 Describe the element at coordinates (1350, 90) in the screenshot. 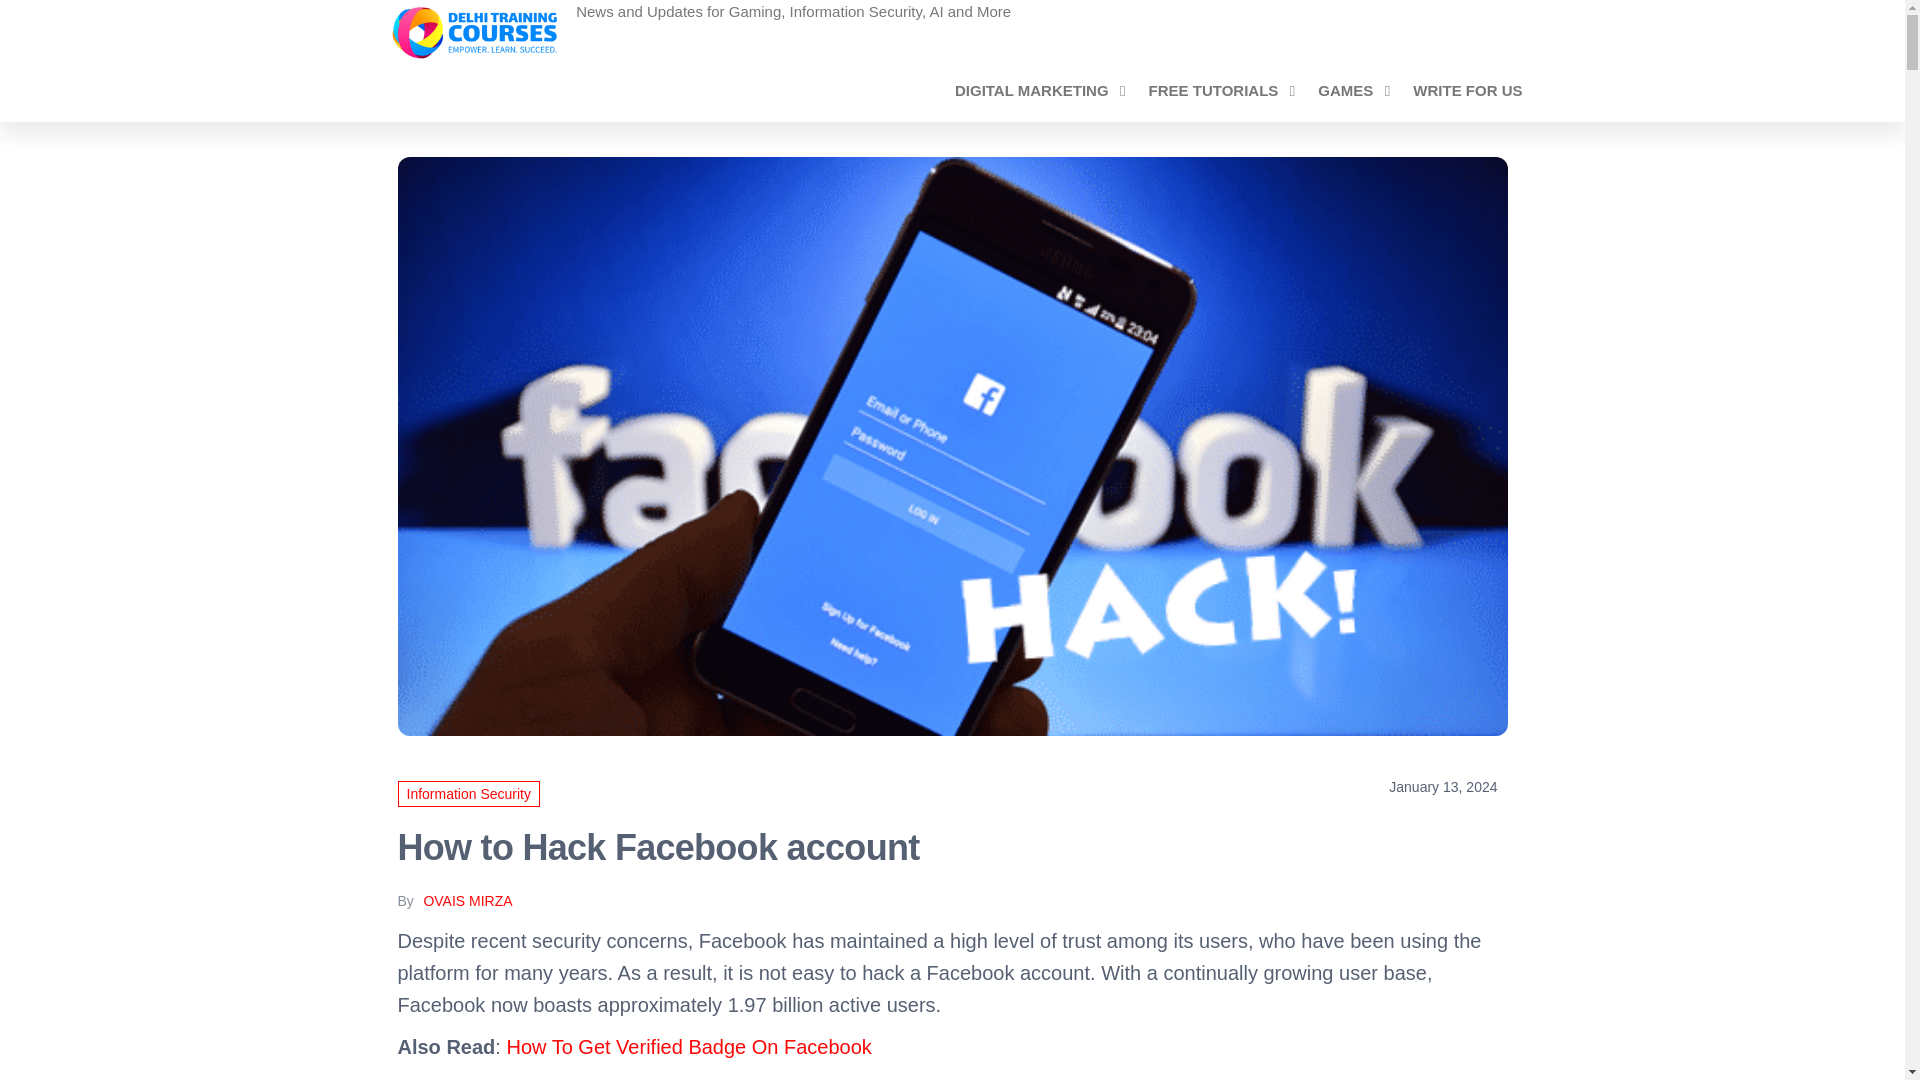

I see `GAMES` at that location.